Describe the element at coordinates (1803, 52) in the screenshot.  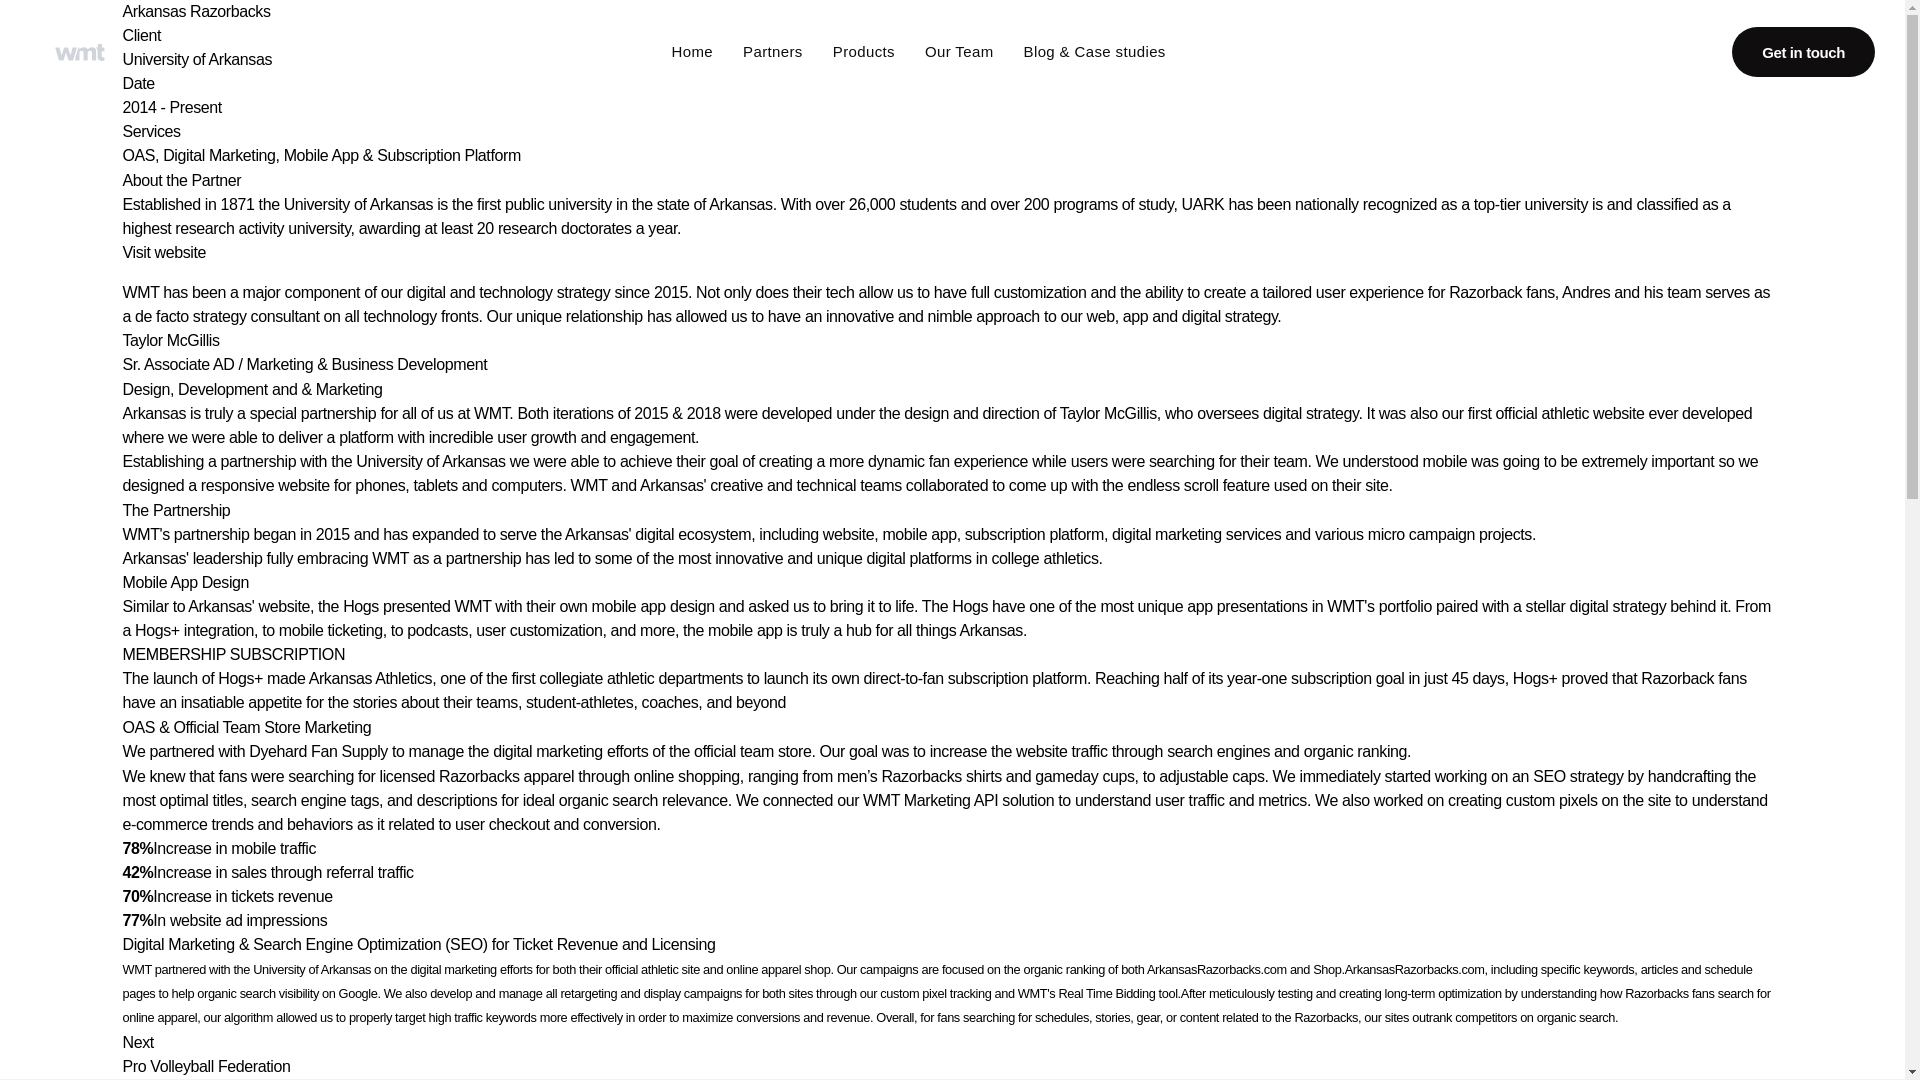
I see `Get in touch` at that location.